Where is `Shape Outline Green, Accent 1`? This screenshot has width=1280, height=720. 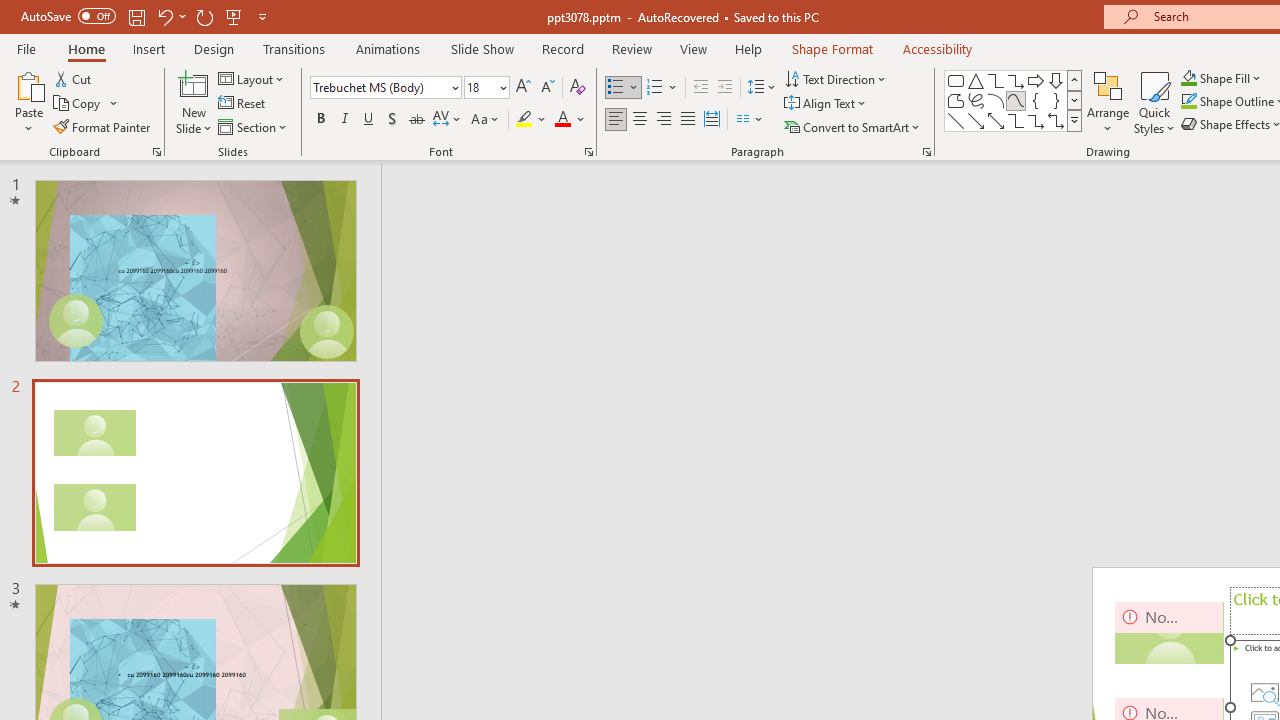 Shape Outline Green, Accent 1 is located at coordinates (1188, 102).